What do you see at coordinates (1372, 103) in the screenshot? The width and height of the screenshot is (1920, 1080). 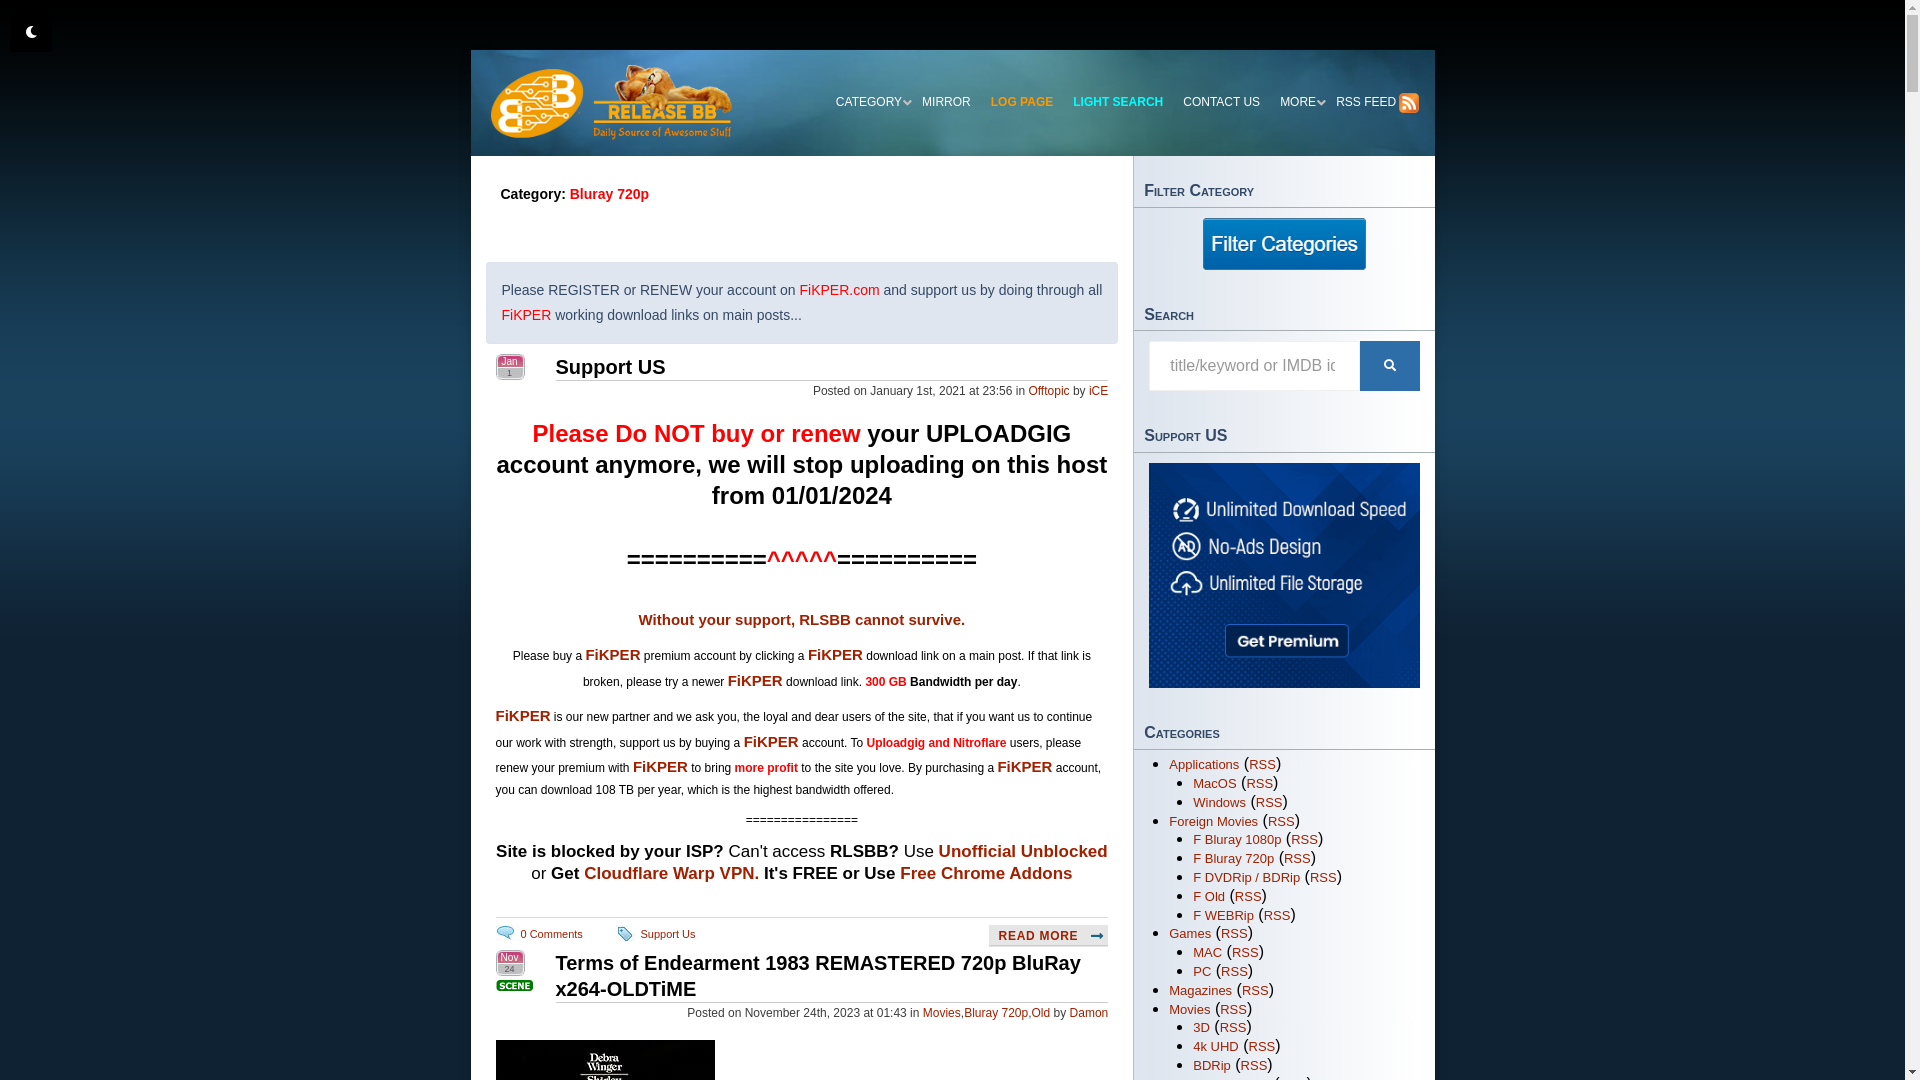 I see `RSS FEED` at bounding box center [1372, 103].